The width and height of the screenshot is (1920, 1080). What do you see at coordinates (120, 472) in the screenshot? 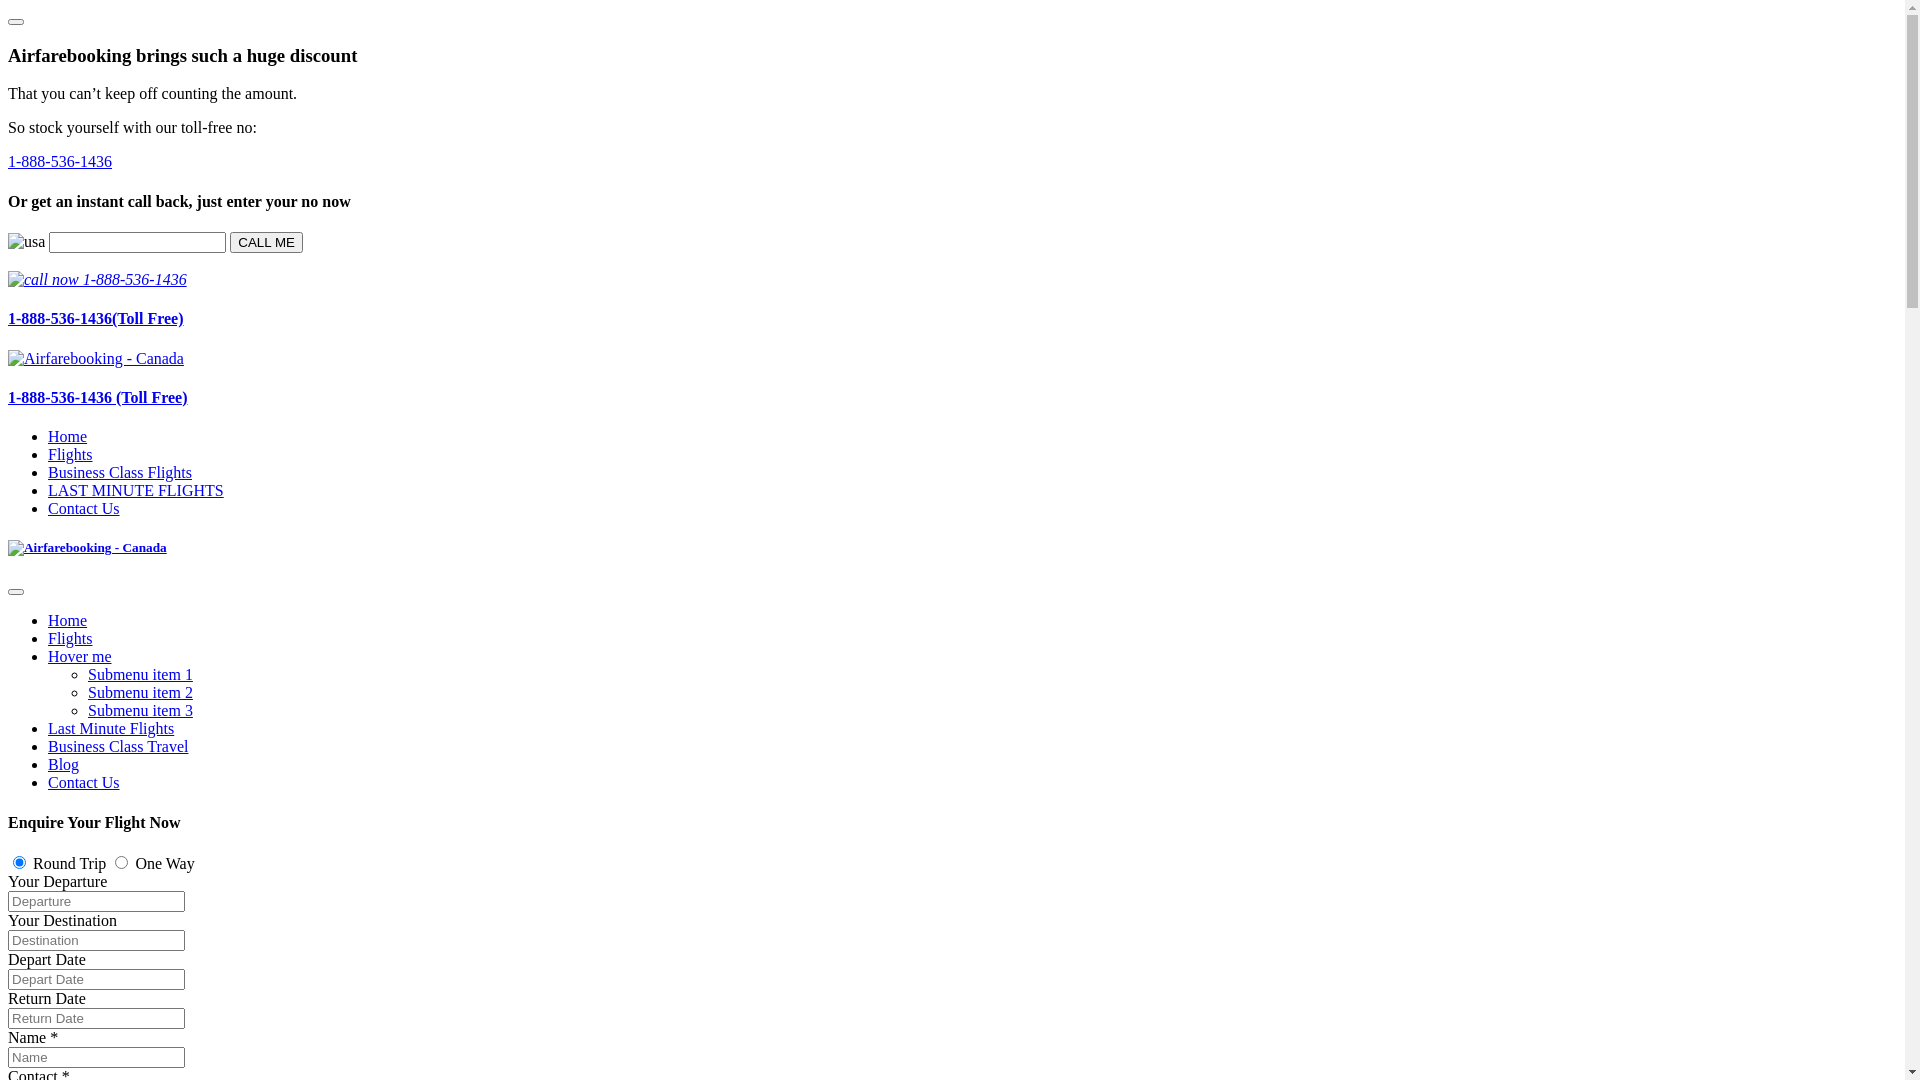
I see `Business Class Flights` at bounding box center [120, 472].